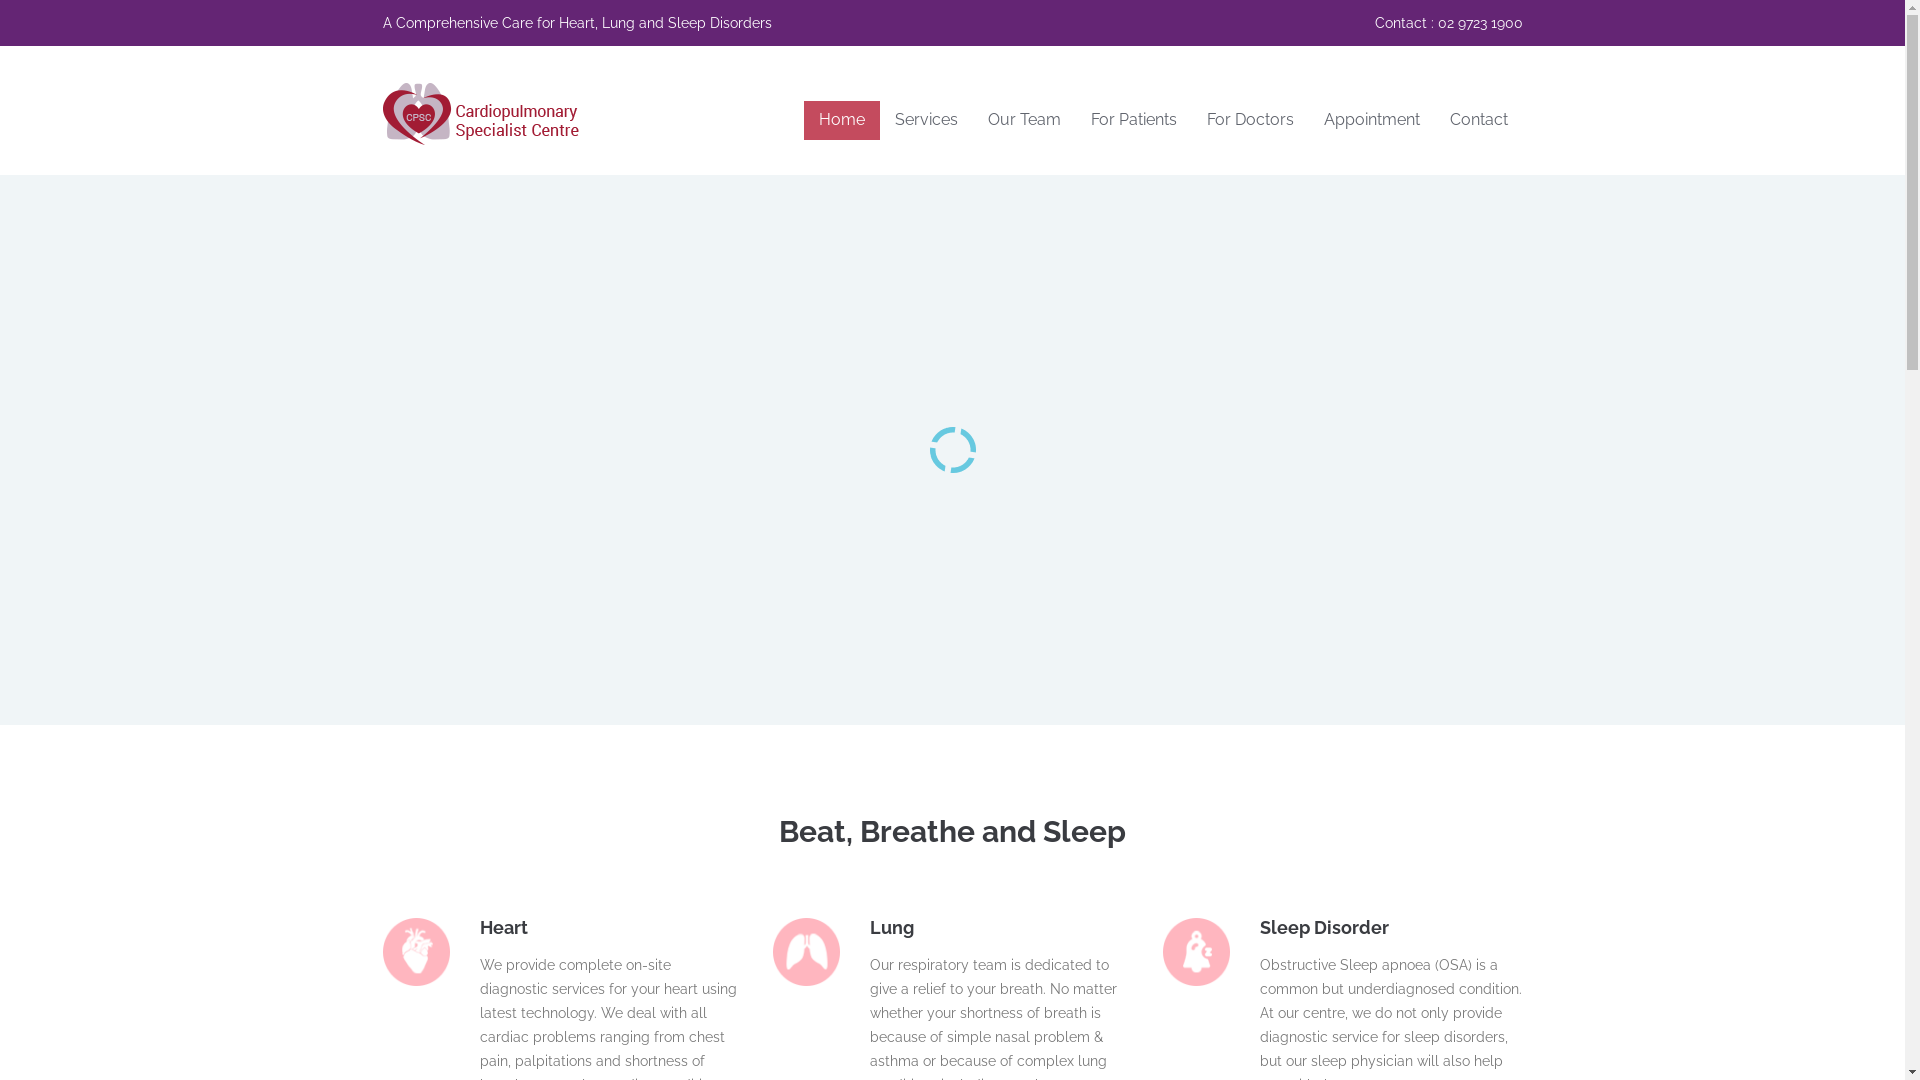  What do you see at coordinates (892, 928) in the screenshot?
I see `Lung` at bounding box center [892, 928].